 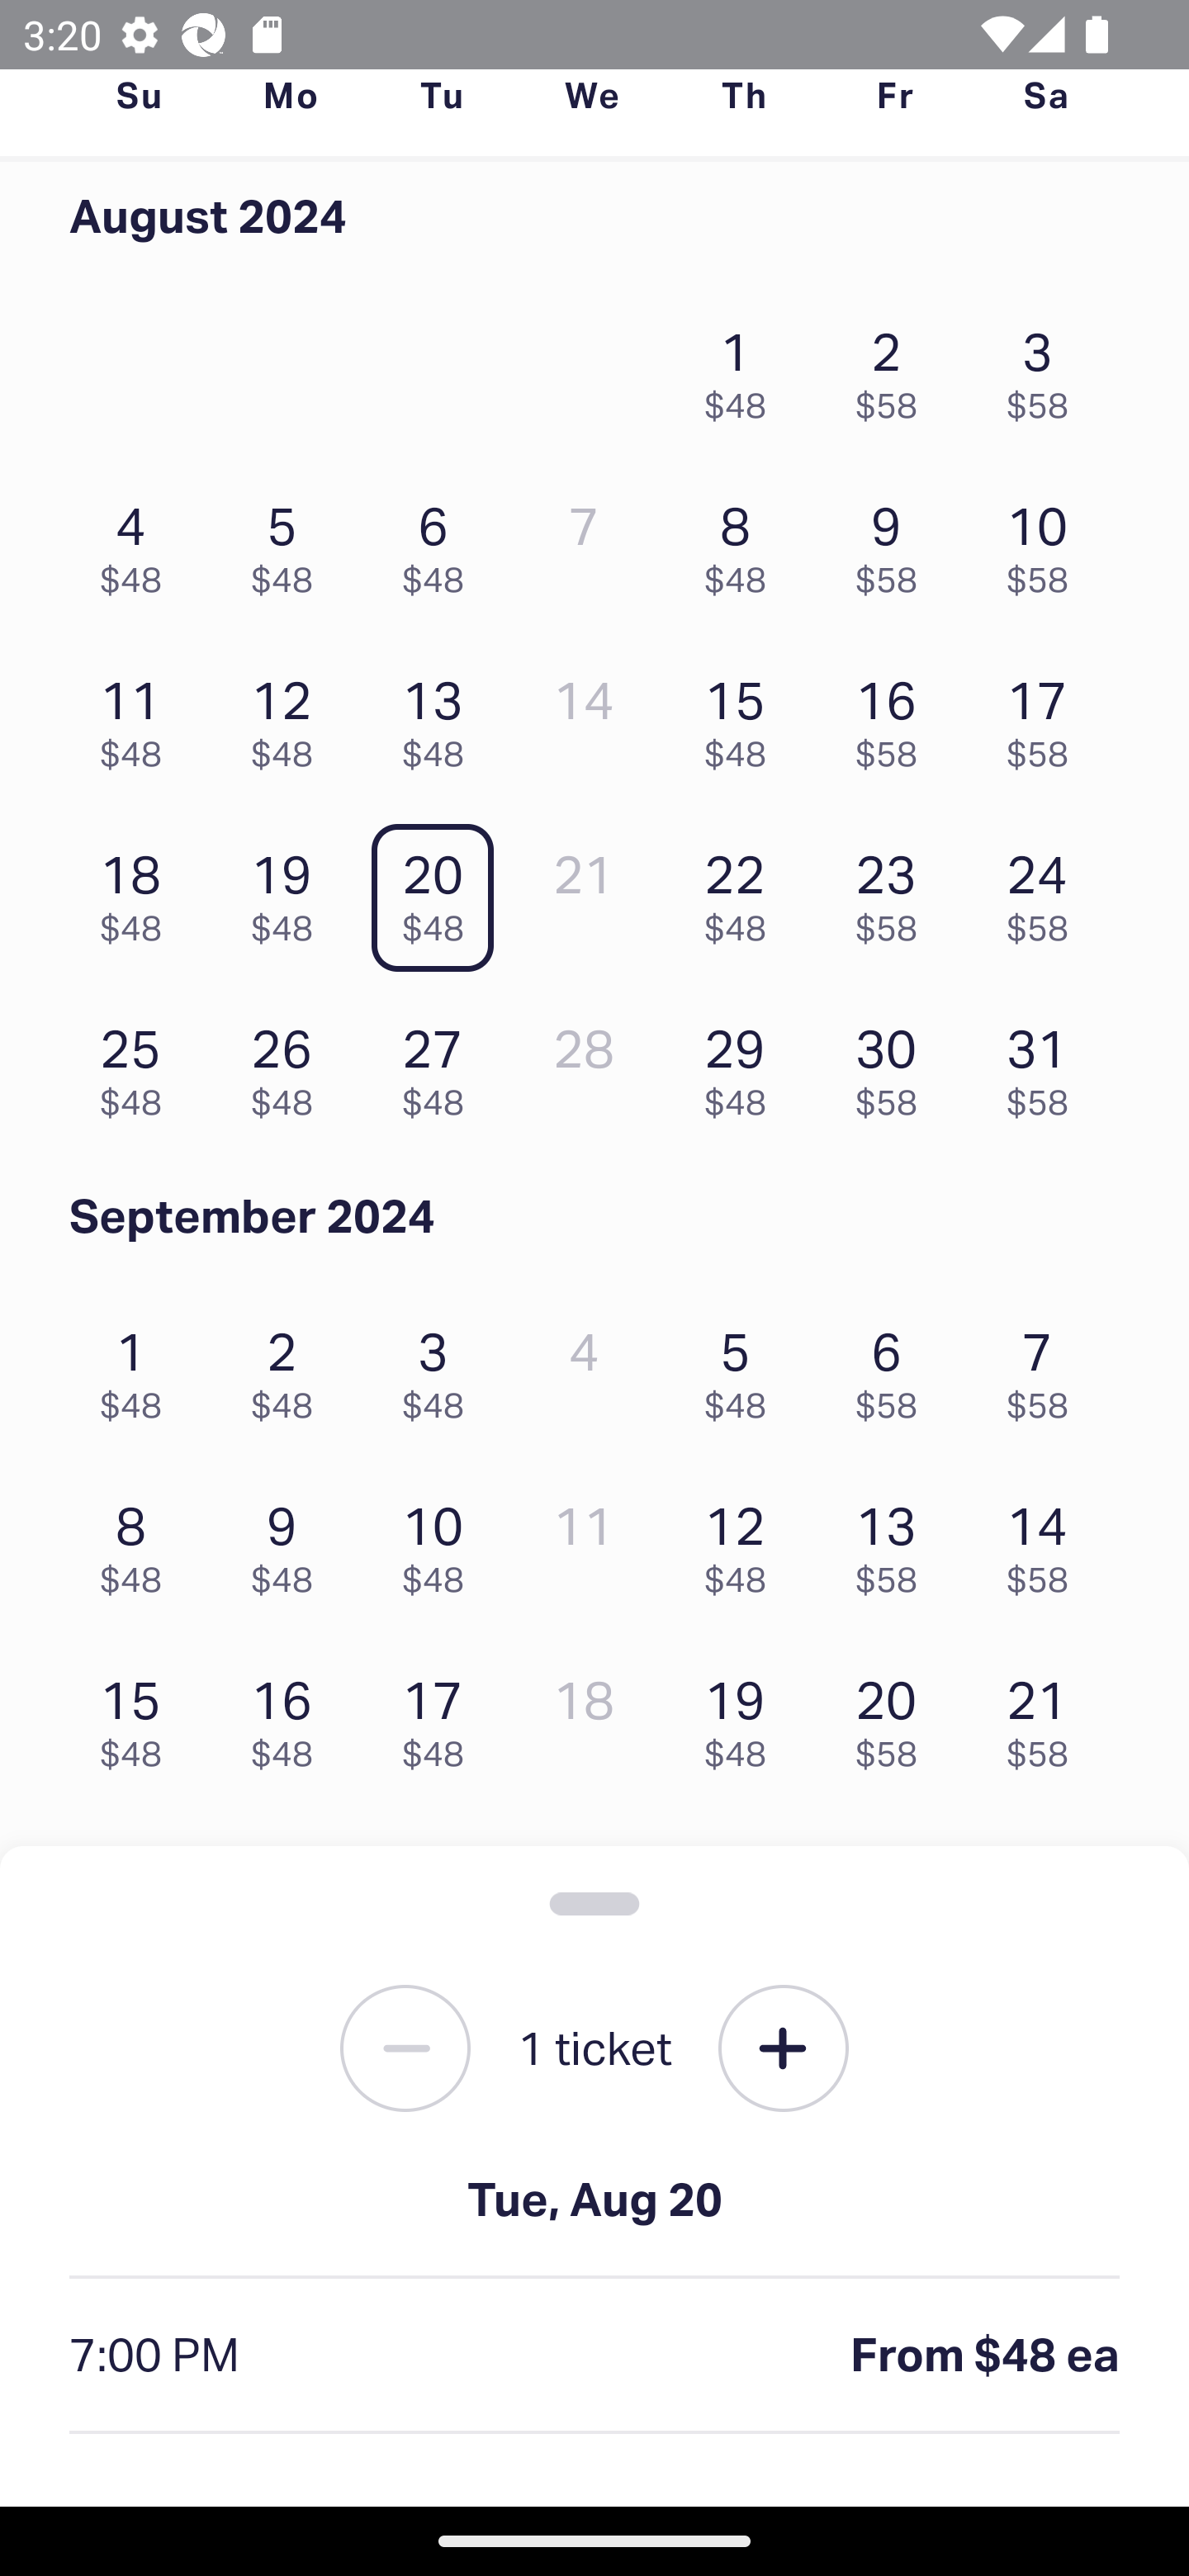 I want to click on 25 $48, so click(x=139, y=1065).